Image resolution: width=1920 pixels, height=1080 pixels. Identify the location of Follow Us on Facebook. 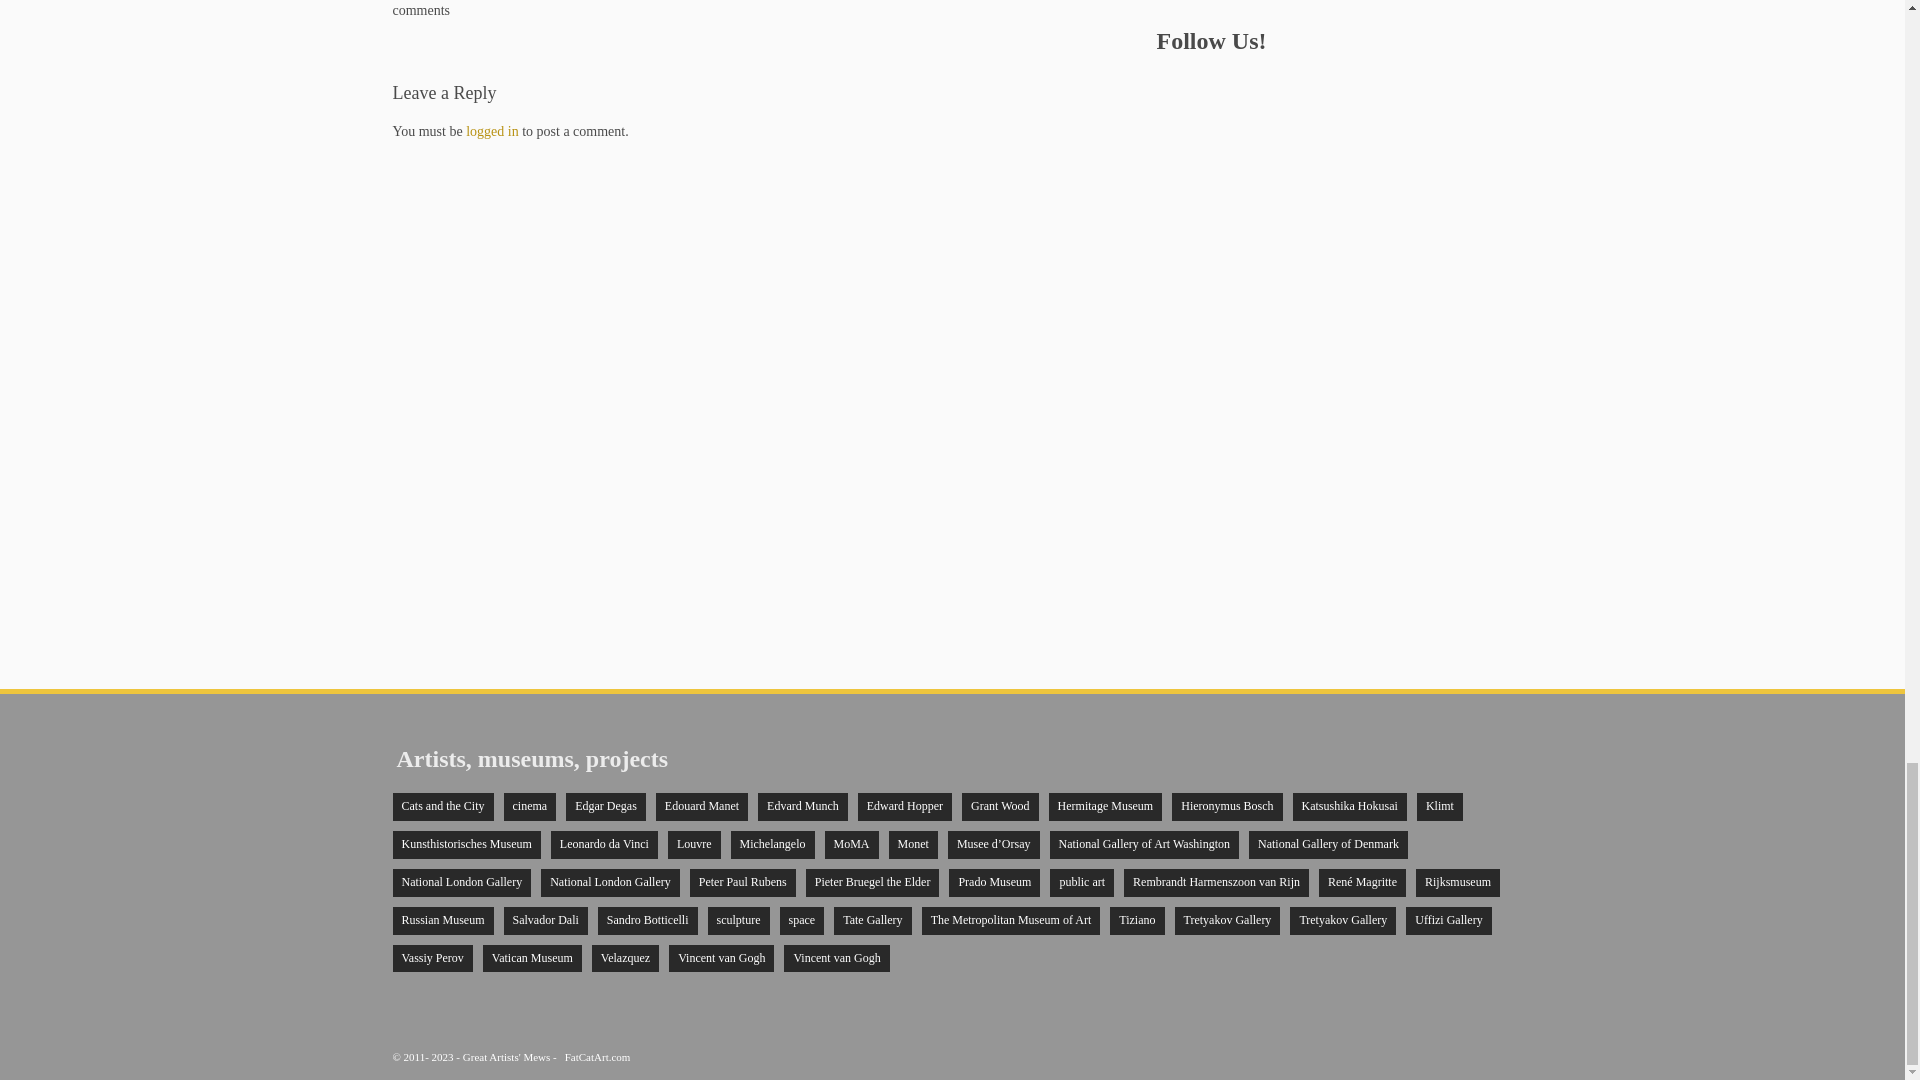
(1168, 86).